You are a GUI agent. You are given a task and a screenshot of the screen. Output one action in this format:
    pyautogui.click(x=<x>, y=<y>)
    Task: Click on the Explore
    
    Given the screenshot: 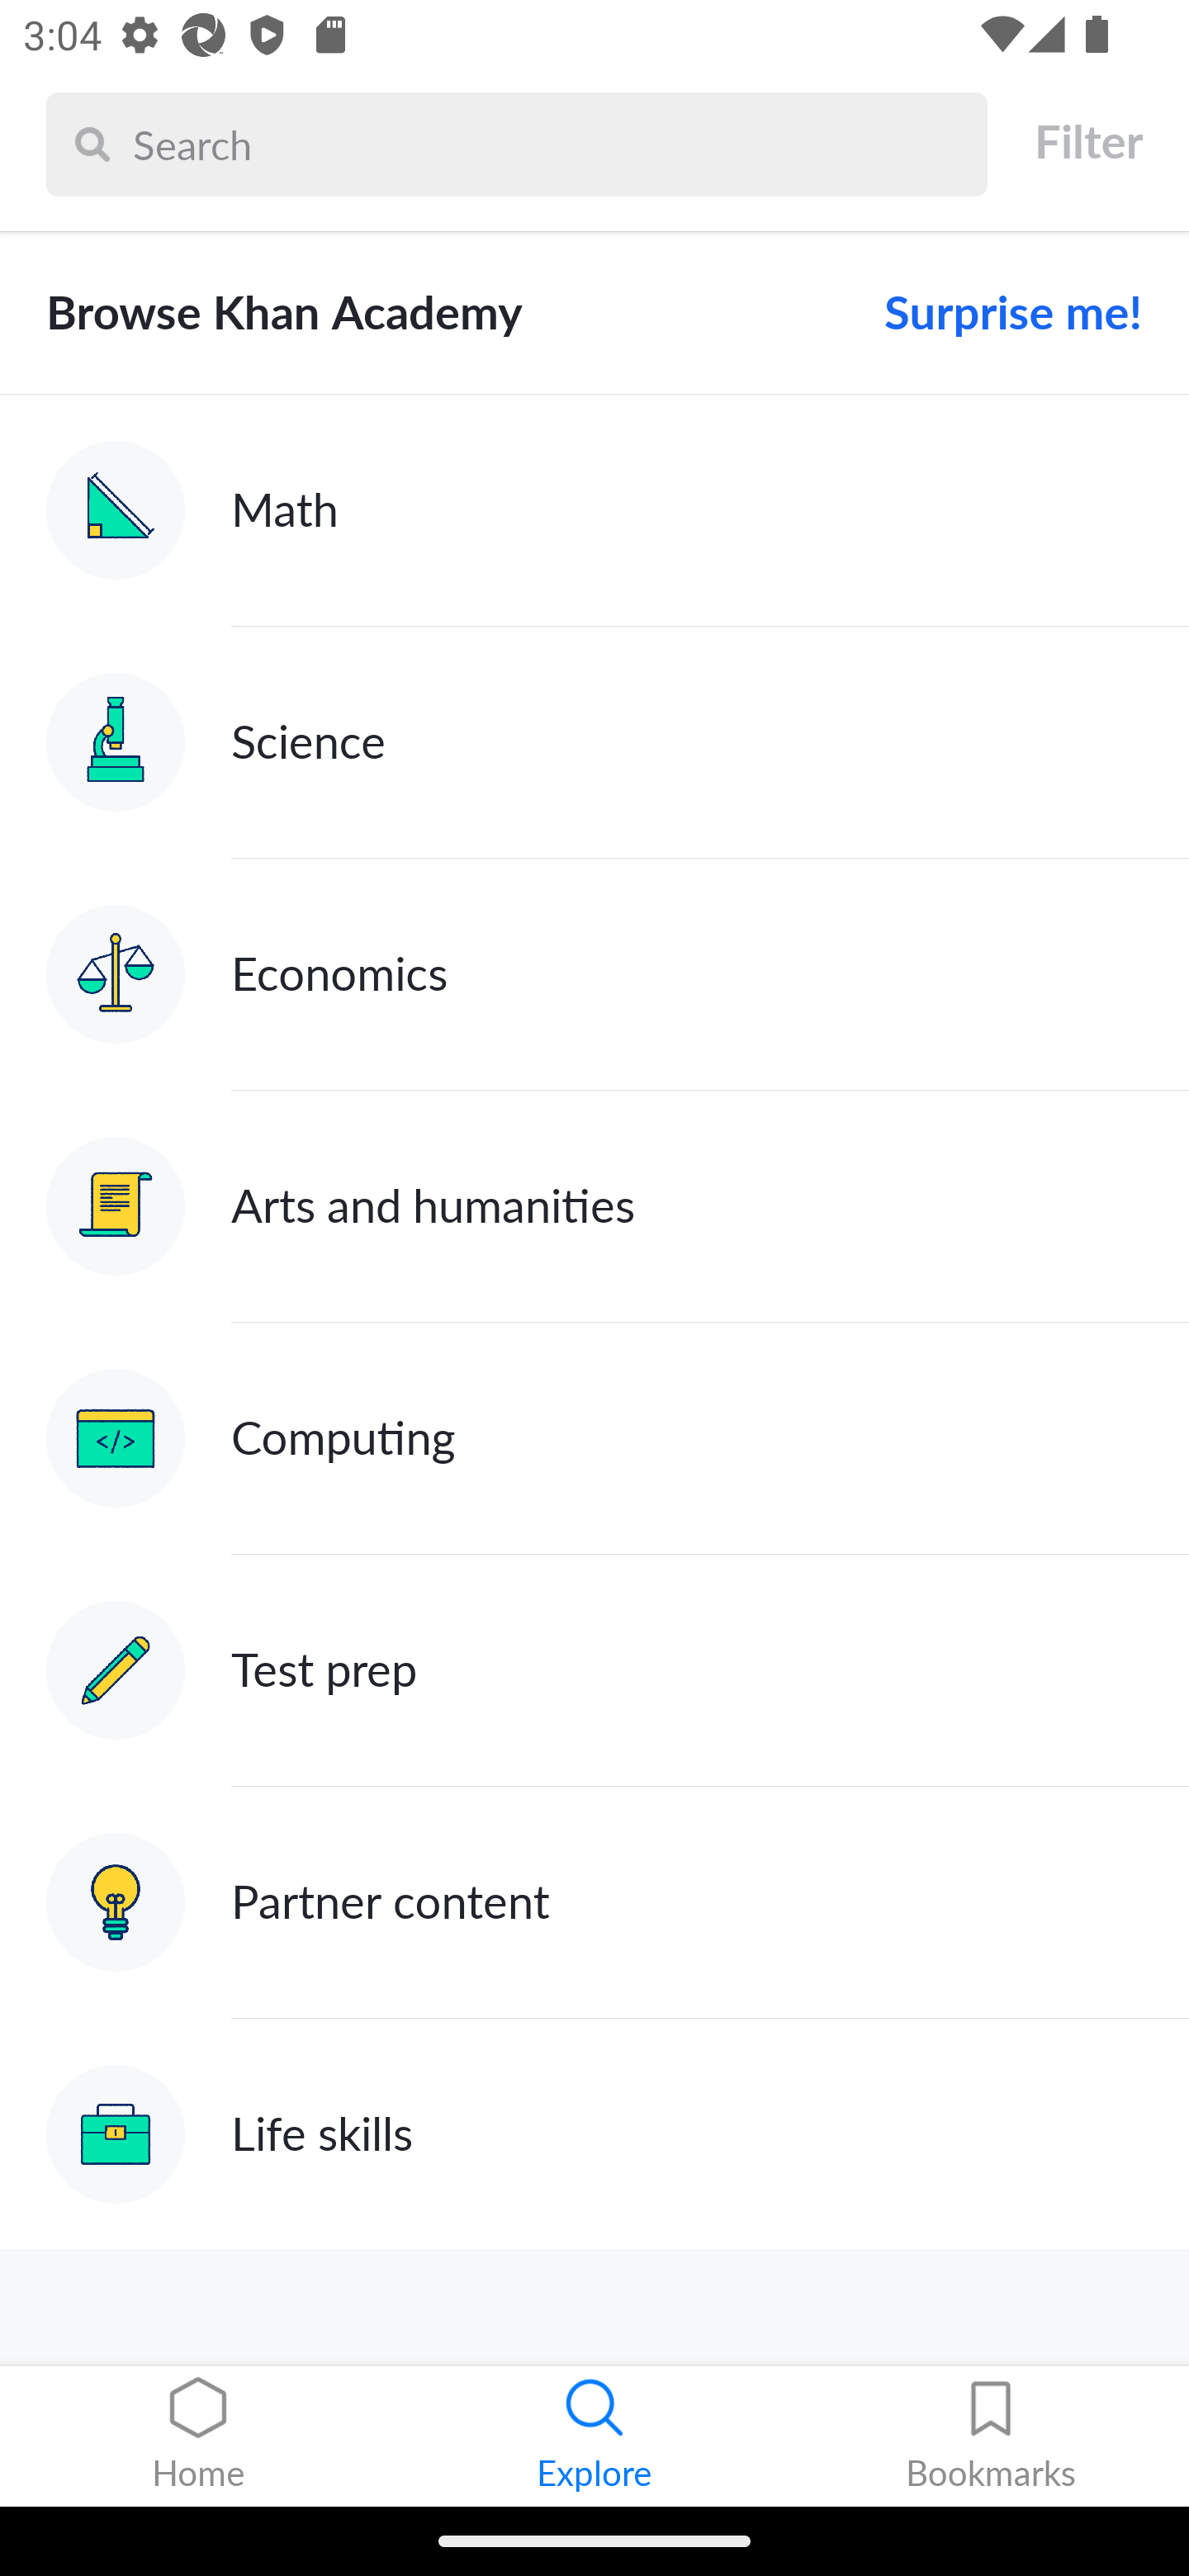 What is the action you would take?
    pyautogui.click(x=594, y=2436)
    